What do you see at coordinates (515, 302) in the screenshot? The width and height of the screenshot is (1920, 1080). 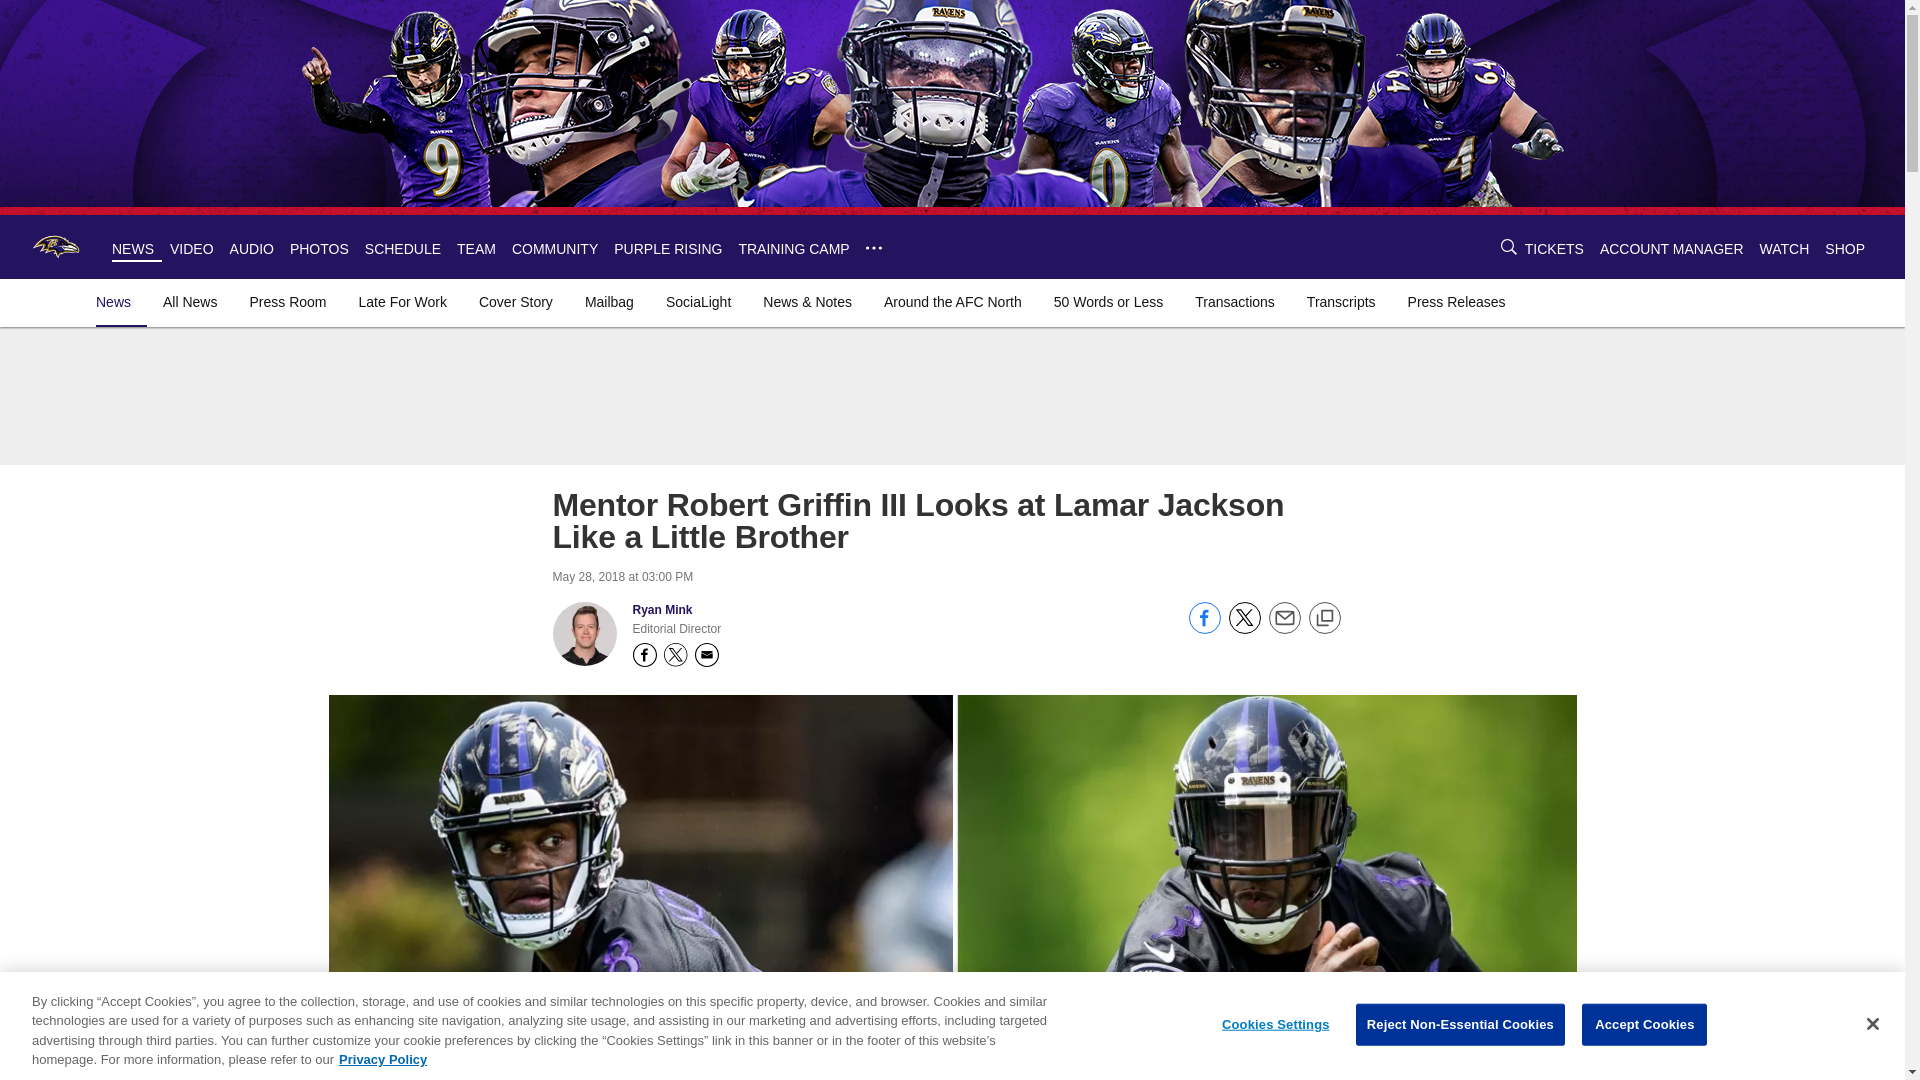 I see `Cover Story` at bounding box center [515, 302].